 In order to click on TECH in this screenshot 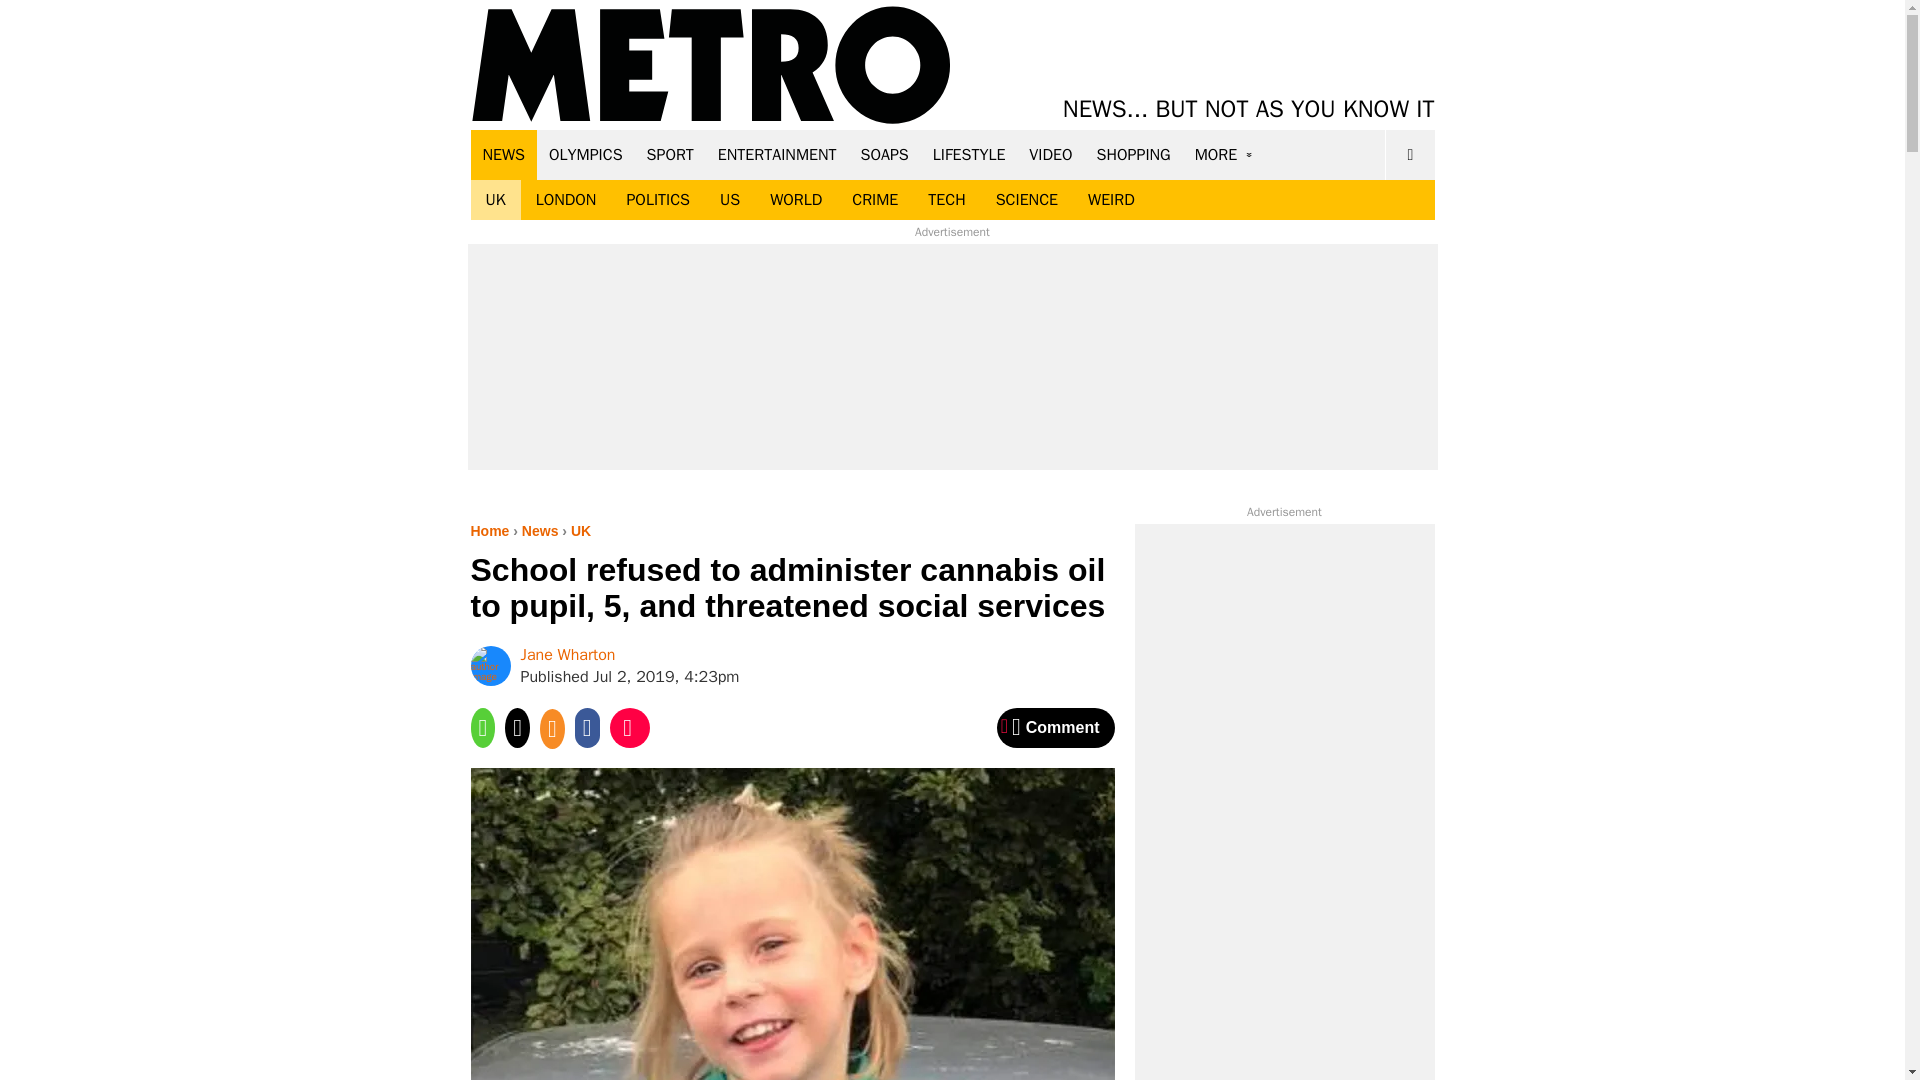, I will do `click(946, 200)`.